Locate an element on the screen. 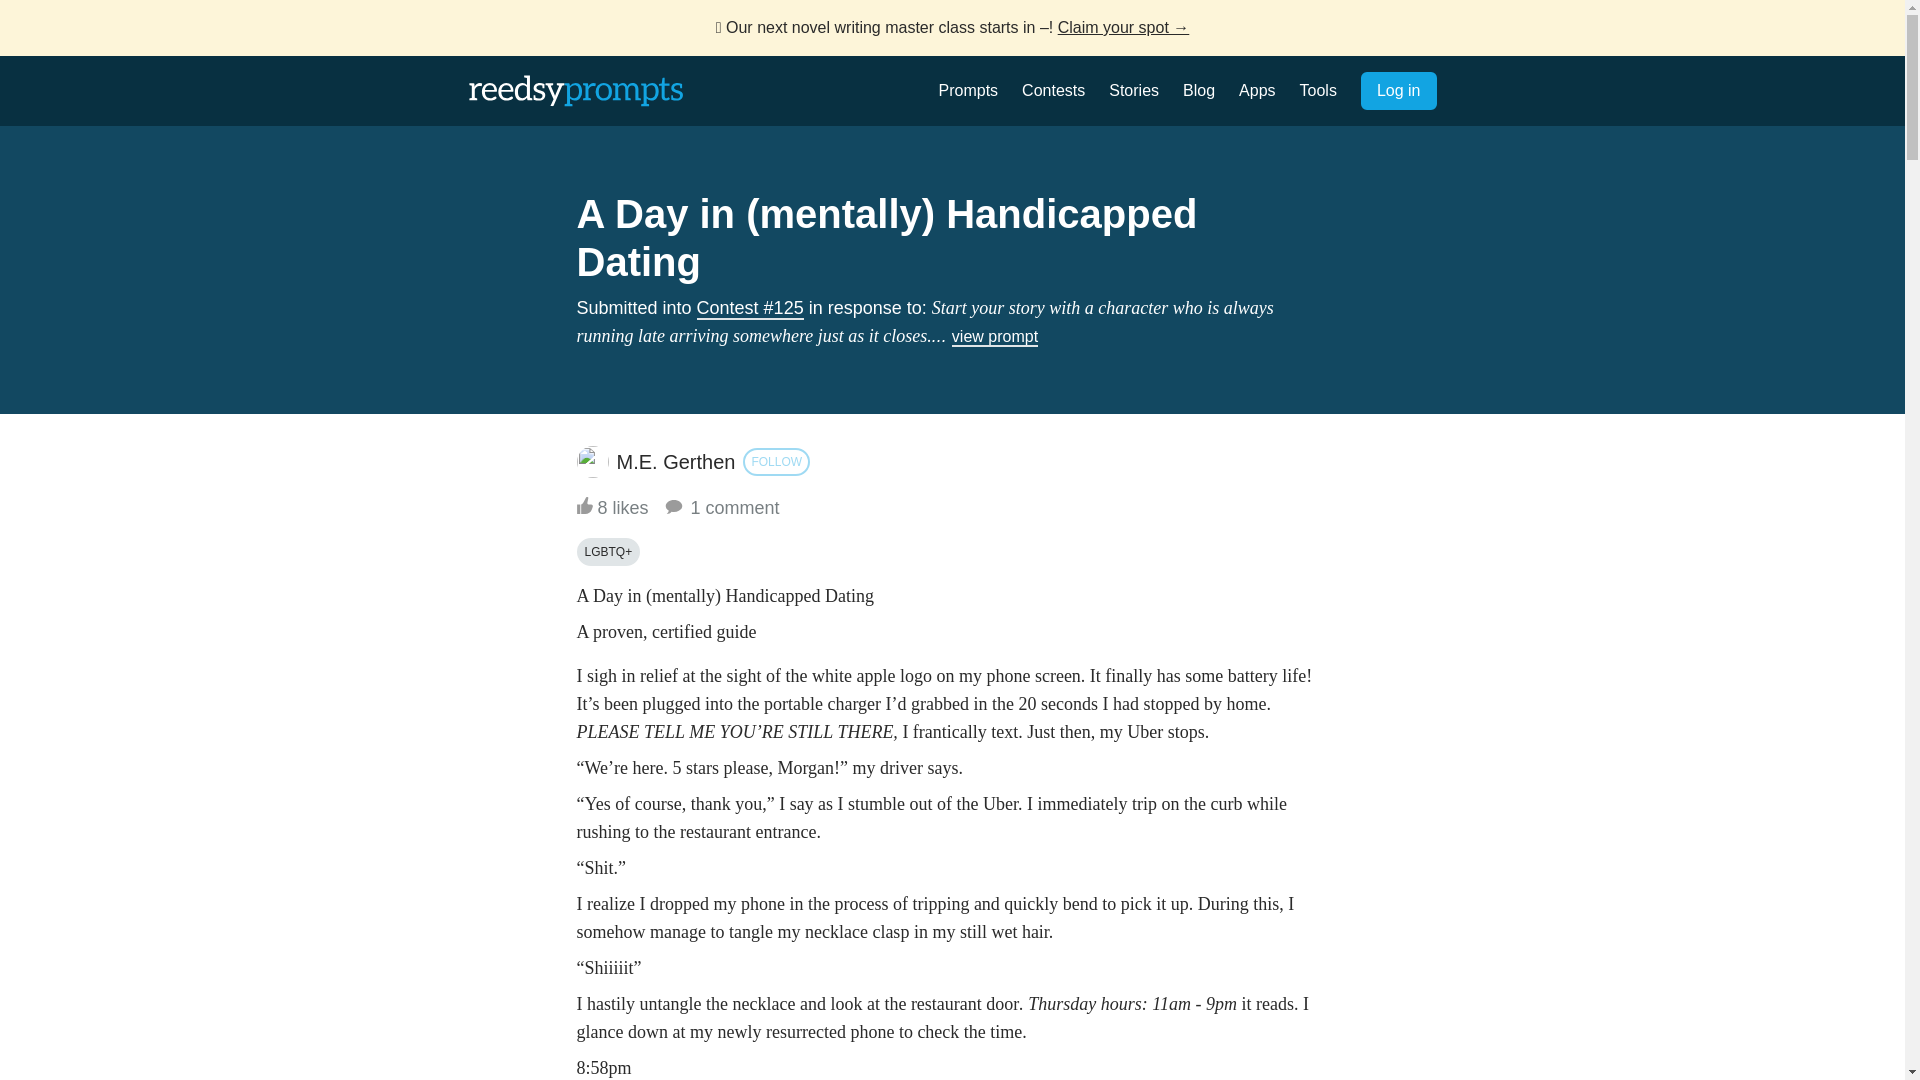 Image resolution: width=1920 pixels, height=1080 pixels. Stories is located at coordinates (1134, 90).